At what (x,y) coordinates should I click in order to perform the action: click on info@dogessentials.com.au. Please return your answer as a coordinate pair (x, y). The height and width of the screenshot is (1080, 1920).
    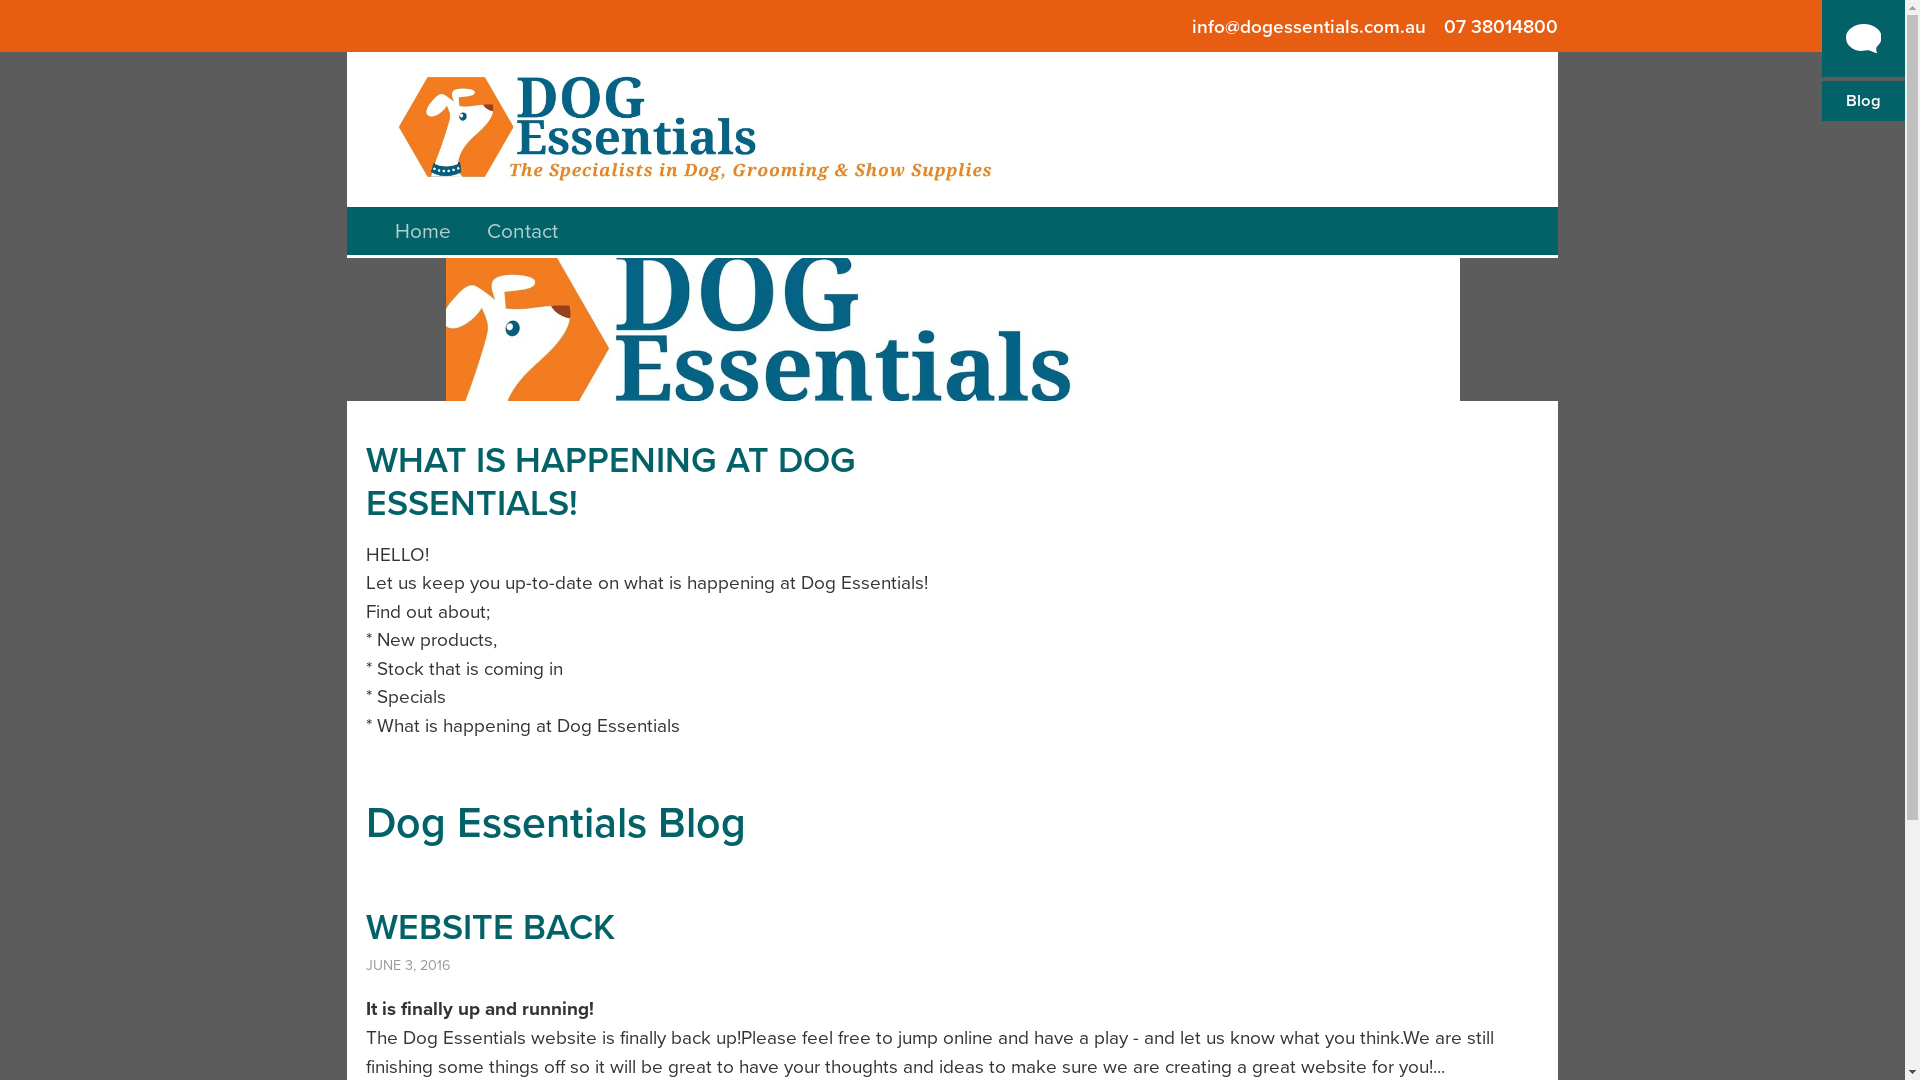
    Looking at the image, I should click on (1309, 26).